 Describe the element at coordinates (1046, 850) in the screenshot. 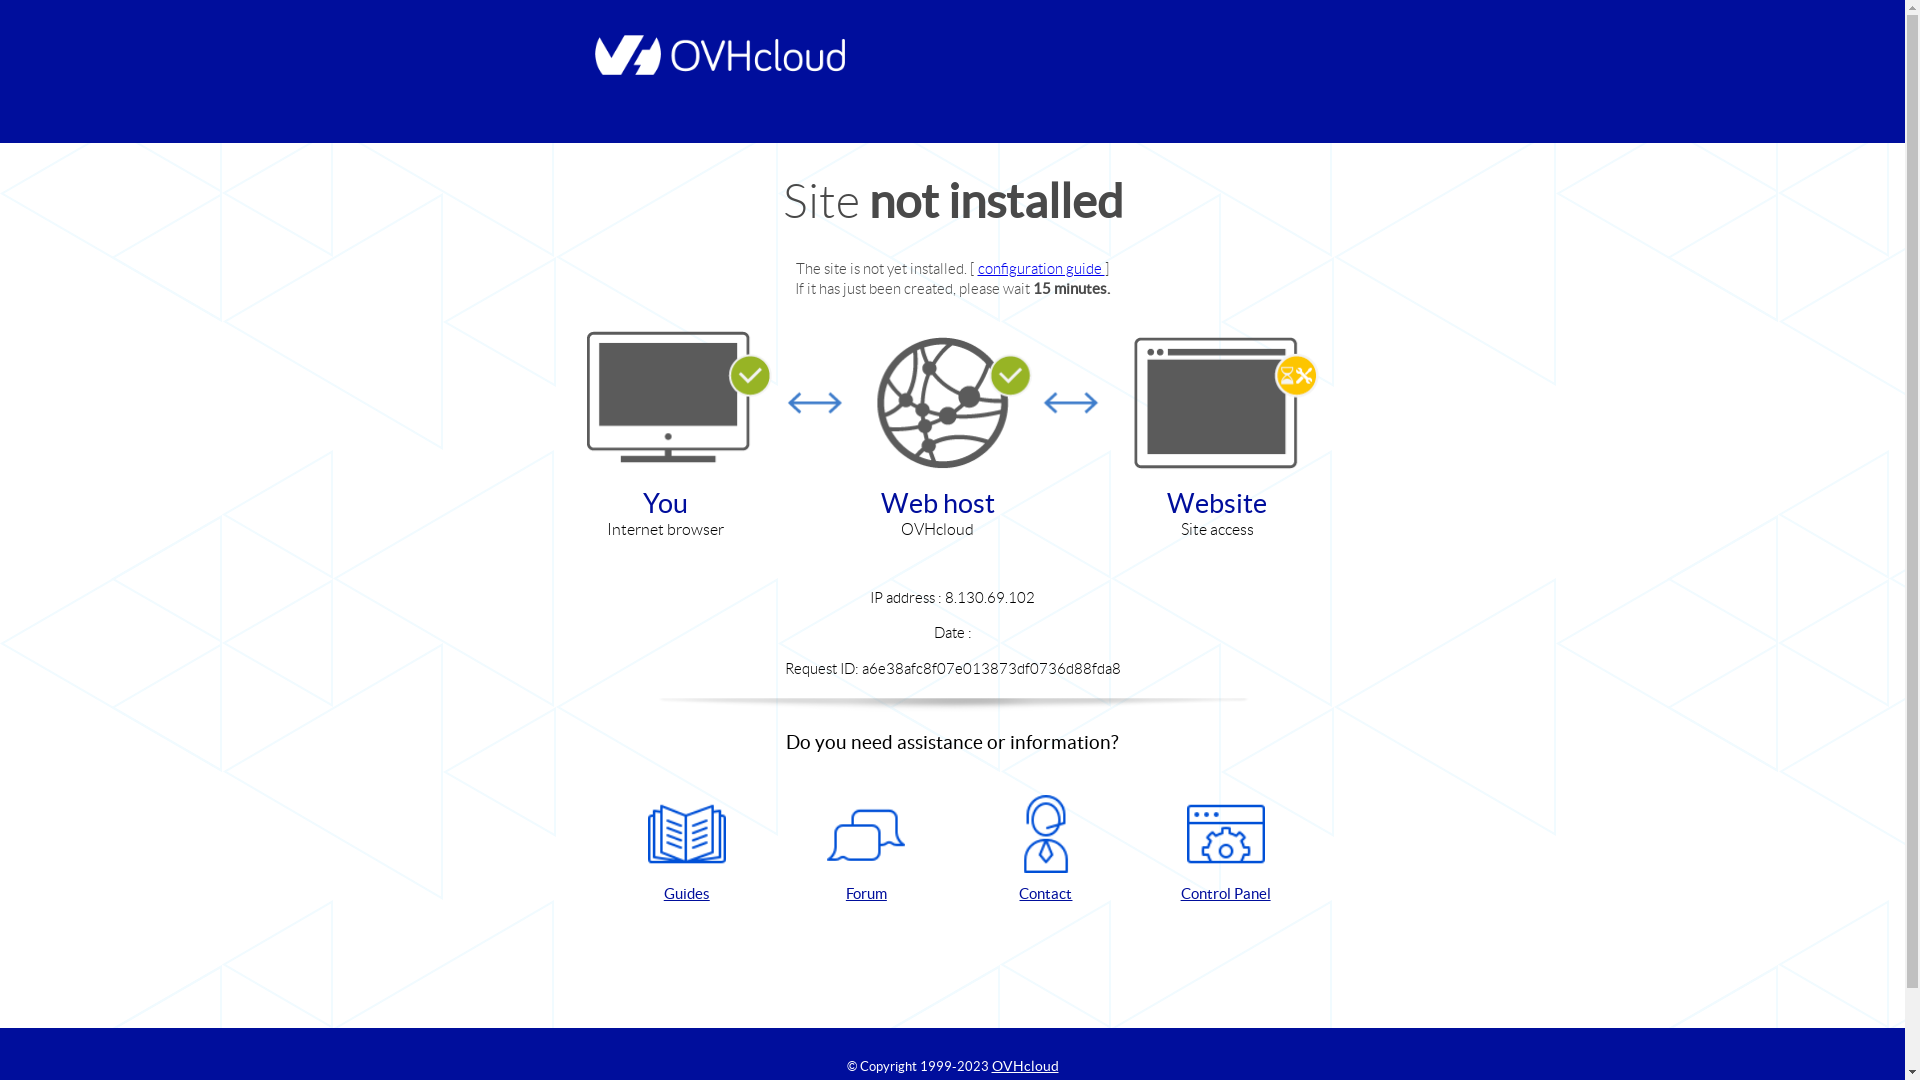

I see `Contact` at that location.